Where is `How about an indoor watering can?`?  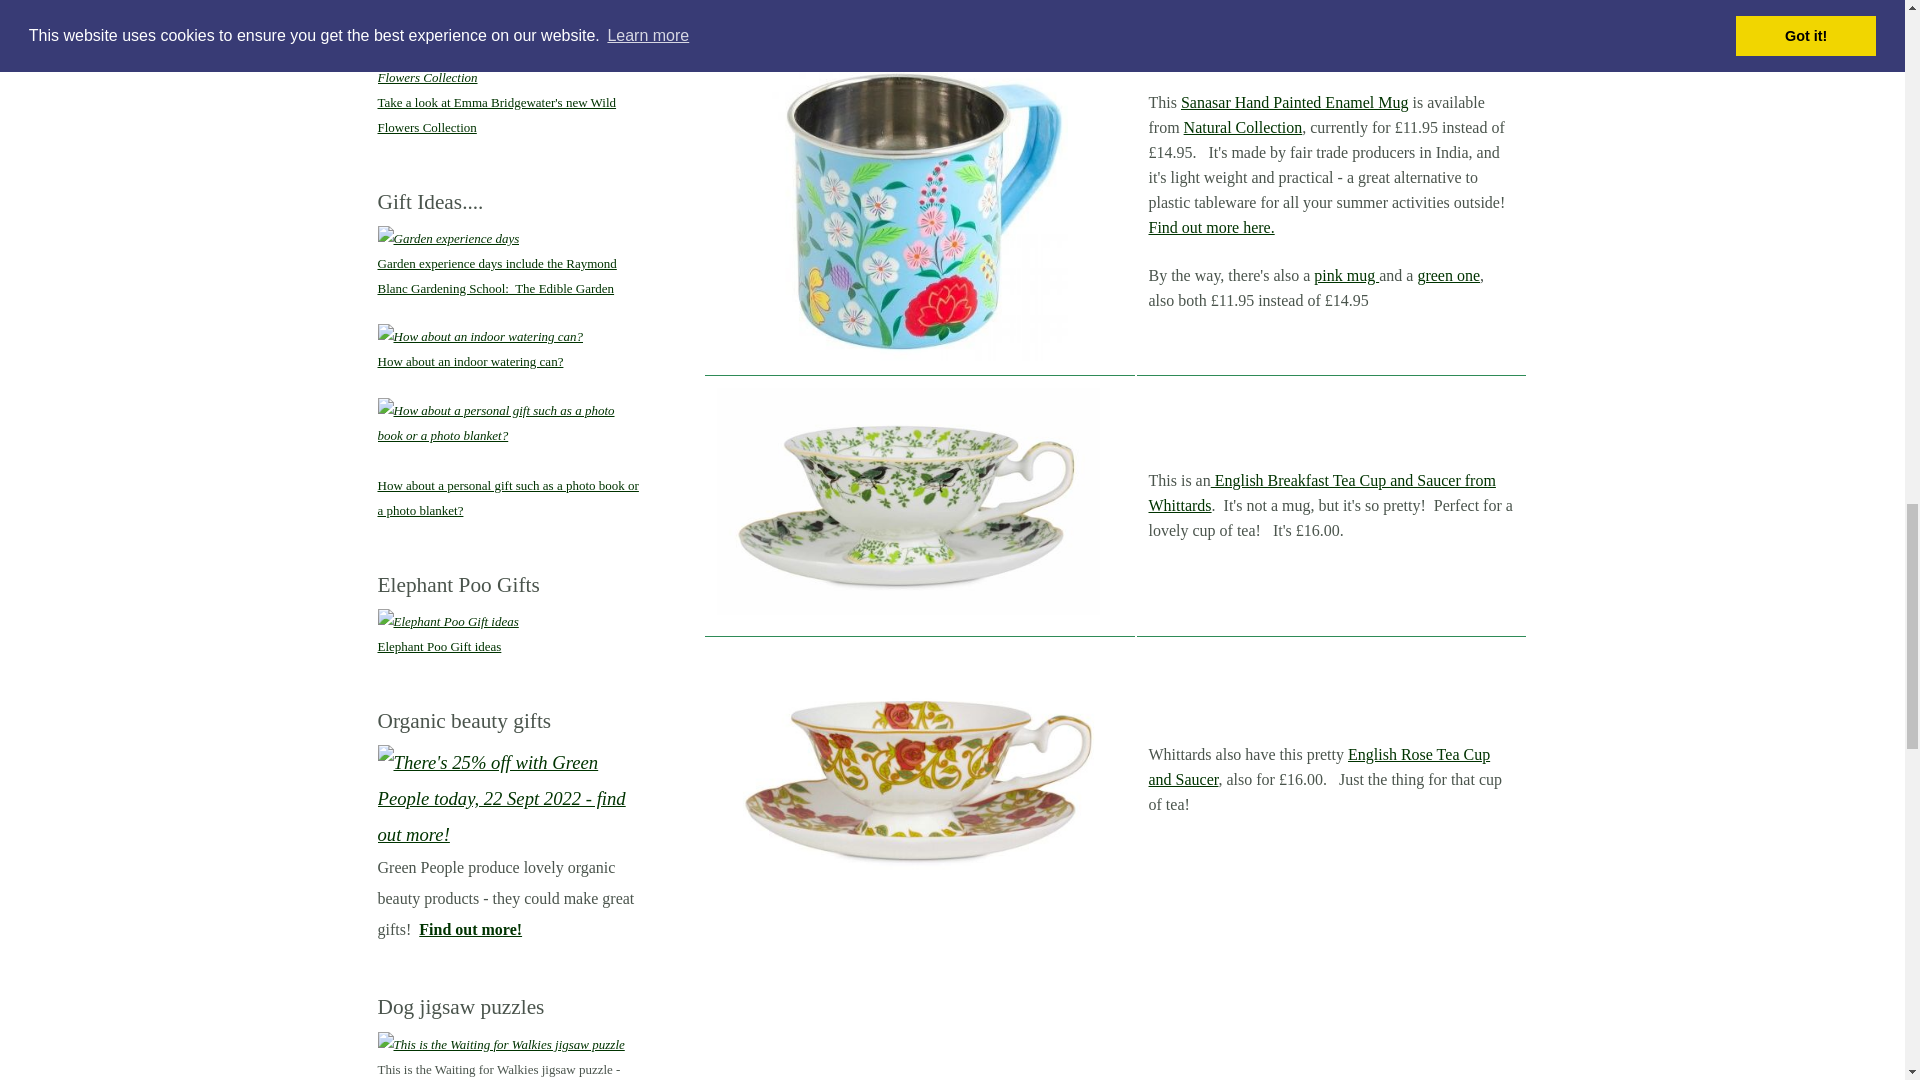 How about an indoor watering can? is located at coordinates (480, 336).